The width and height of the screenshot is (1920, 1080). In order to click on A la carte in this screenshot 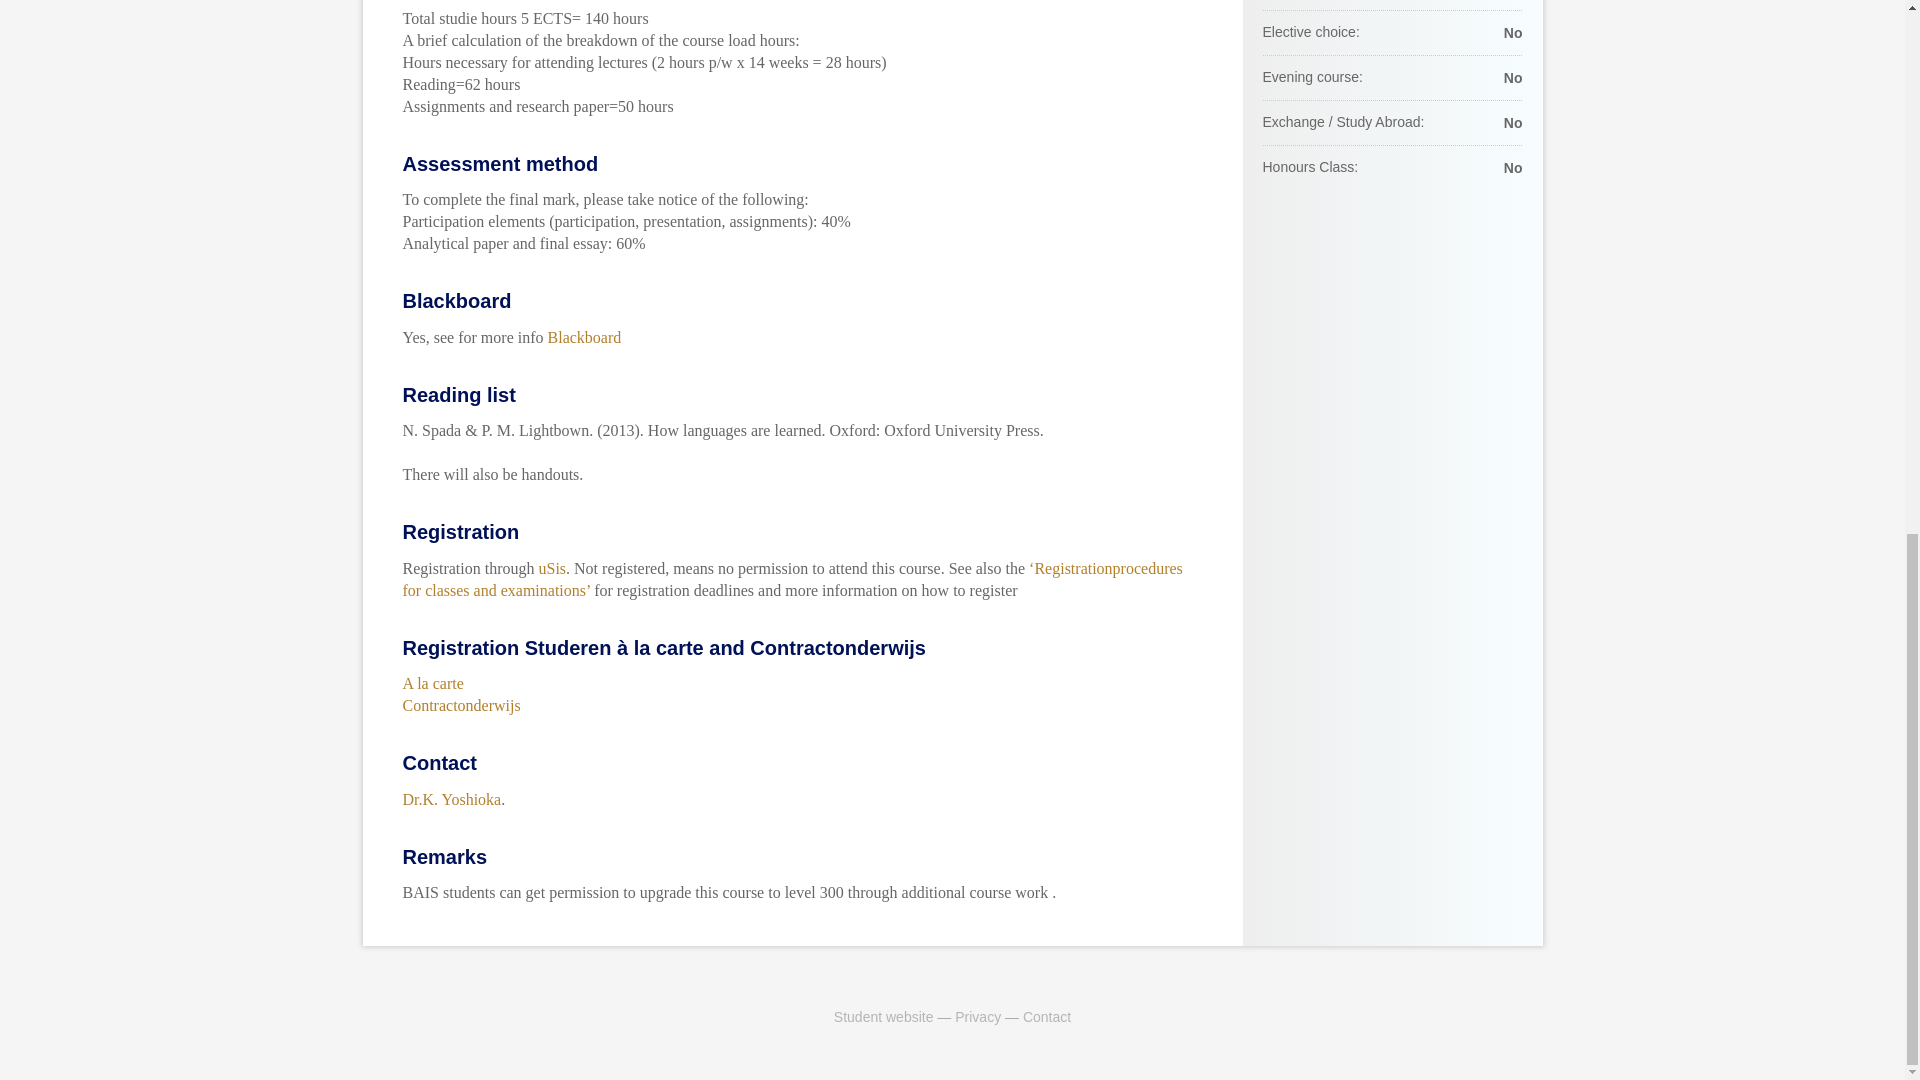, I will do `click(432, 684)`.